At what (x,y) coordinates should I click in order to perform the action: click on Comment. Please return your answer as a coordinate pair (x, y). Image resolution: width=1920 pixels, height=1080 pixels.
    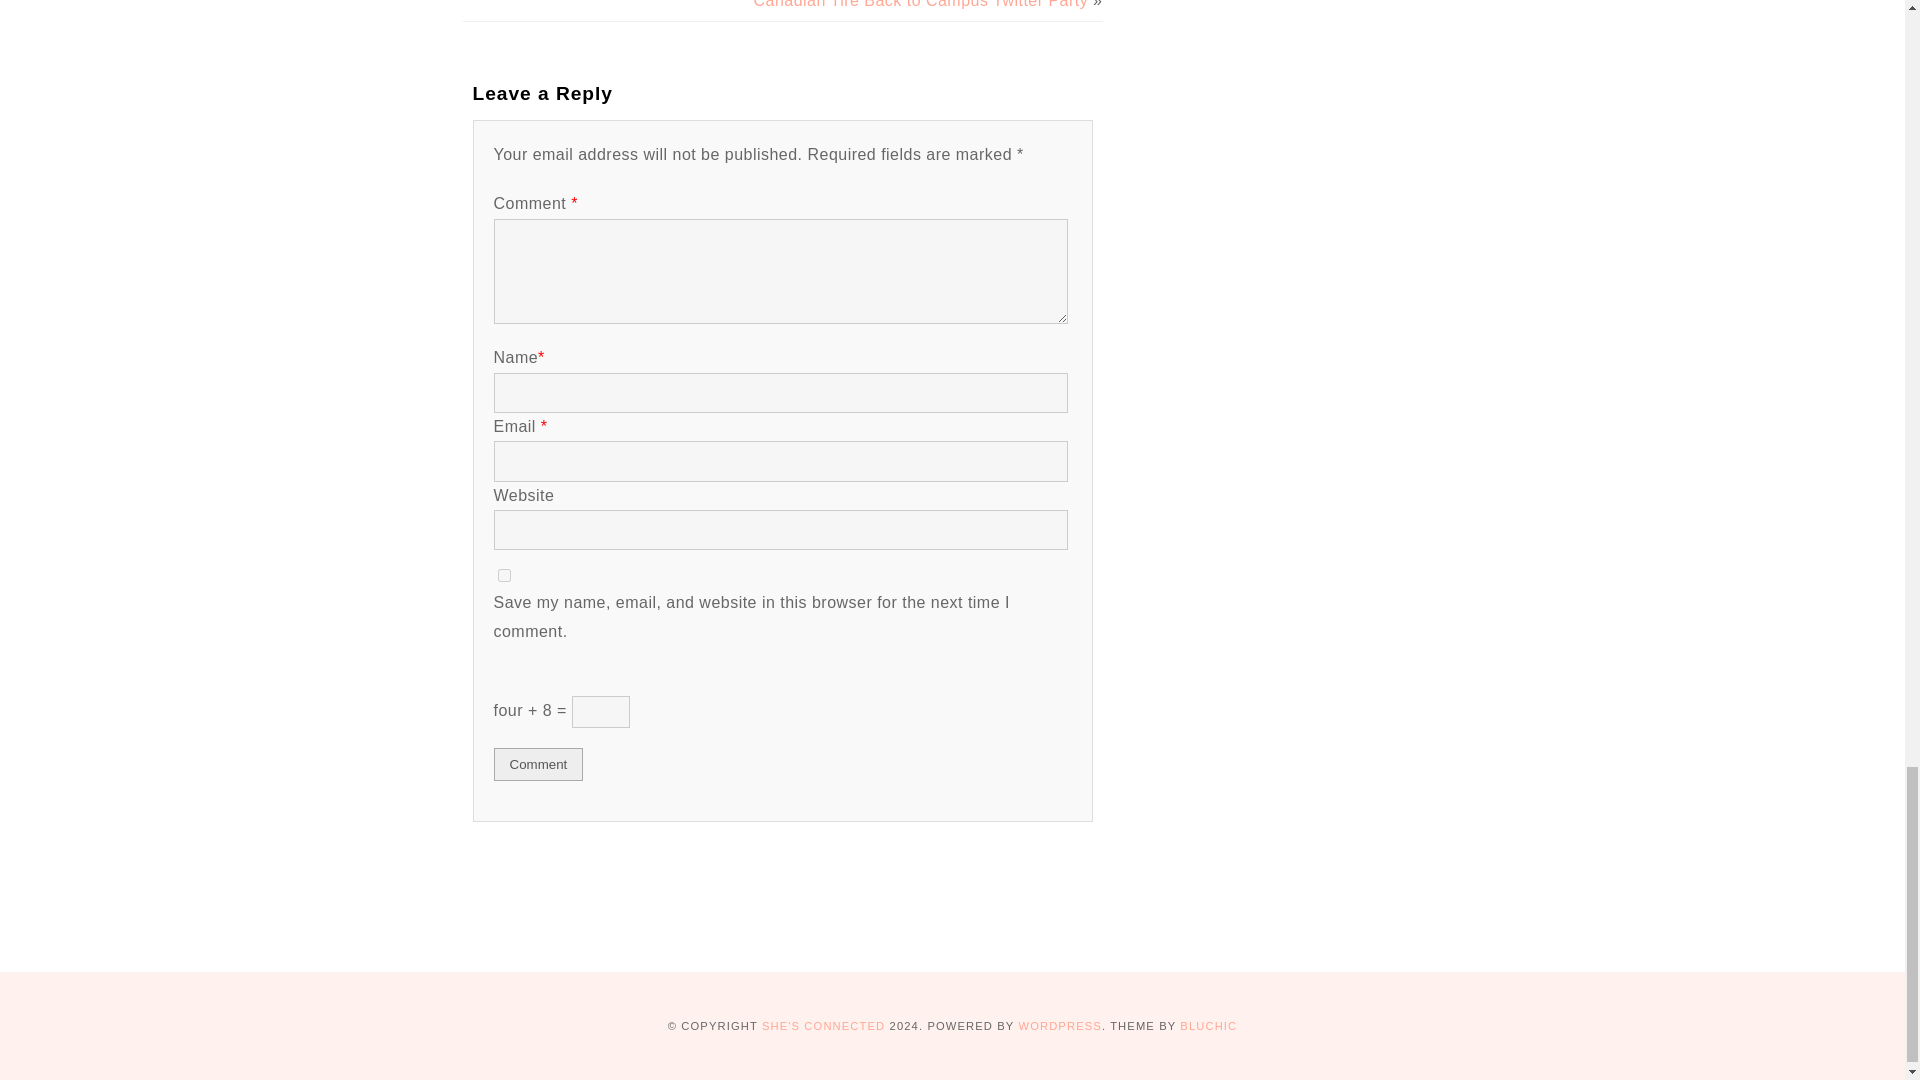
    Looking at the image, I should click on (538, 764).